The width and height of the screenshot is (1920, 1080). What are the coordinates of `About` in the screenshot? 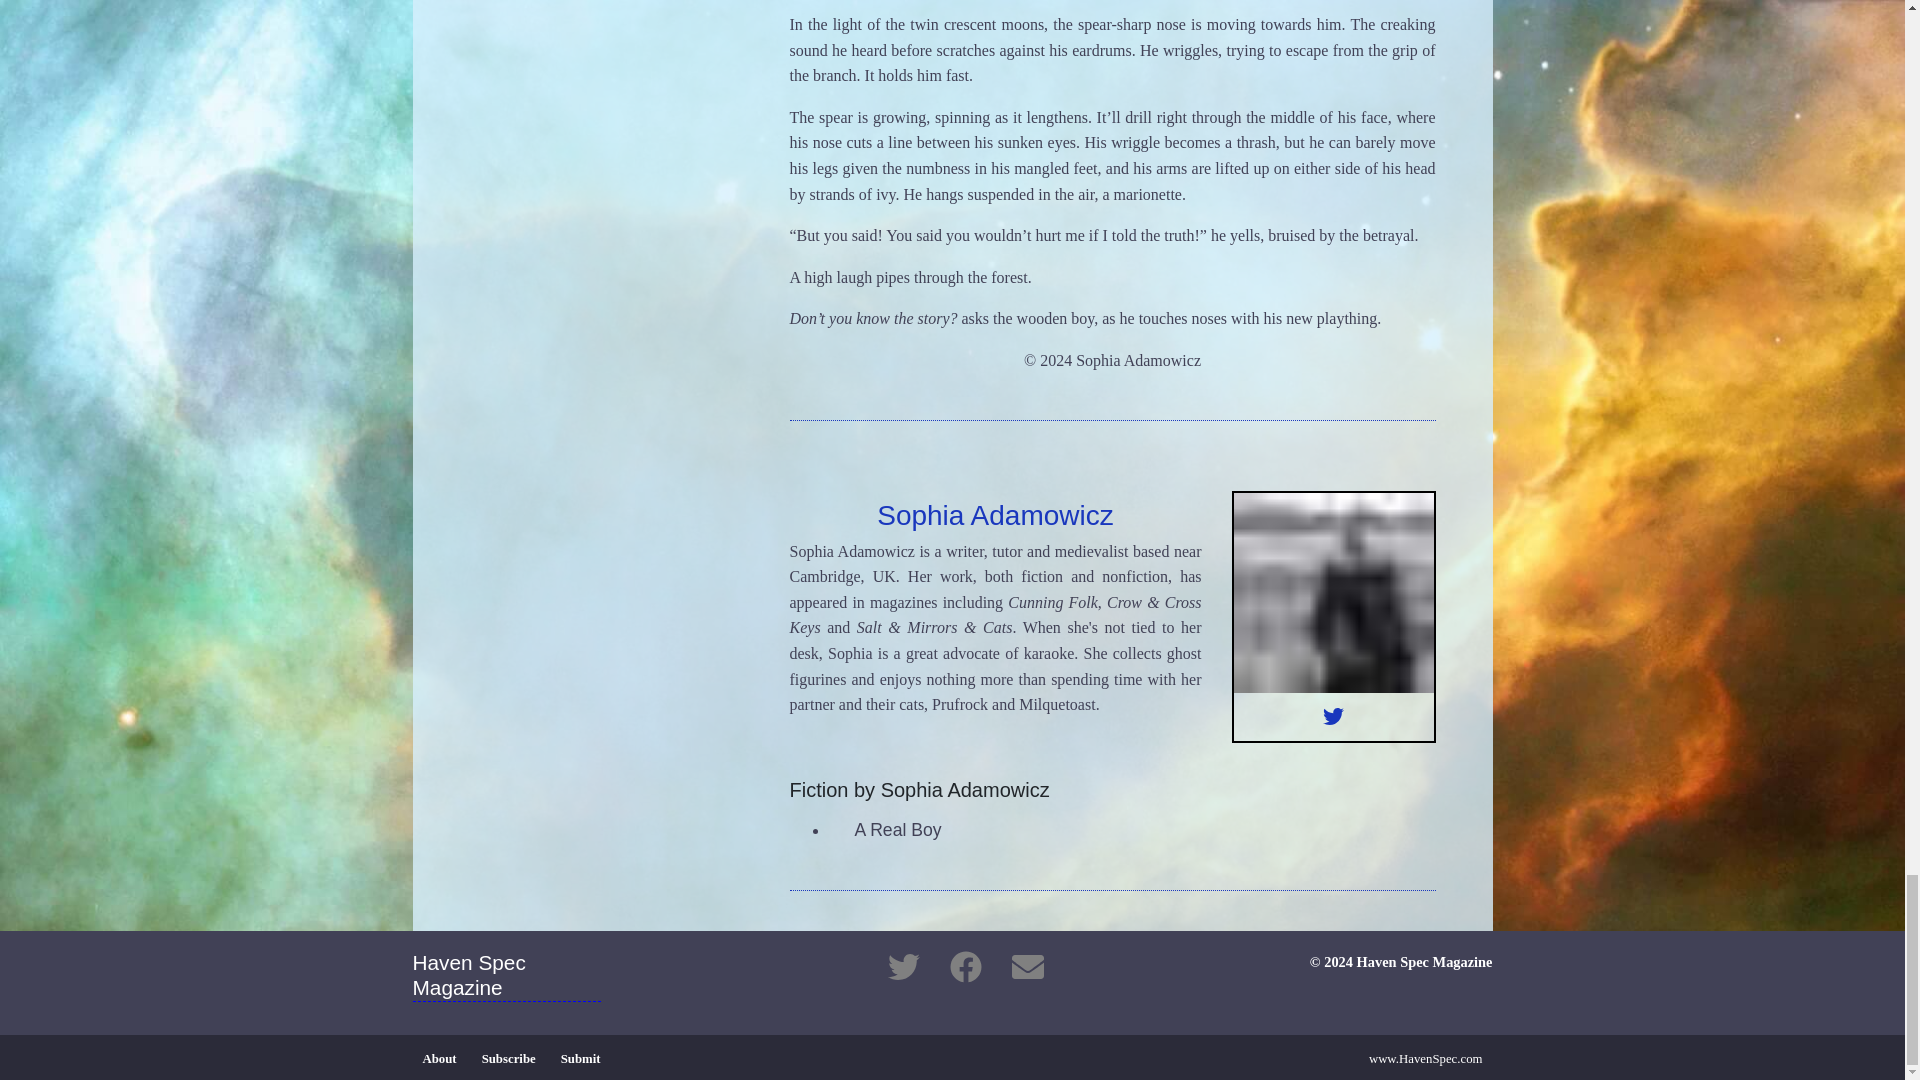 It's located at (439, 1058).